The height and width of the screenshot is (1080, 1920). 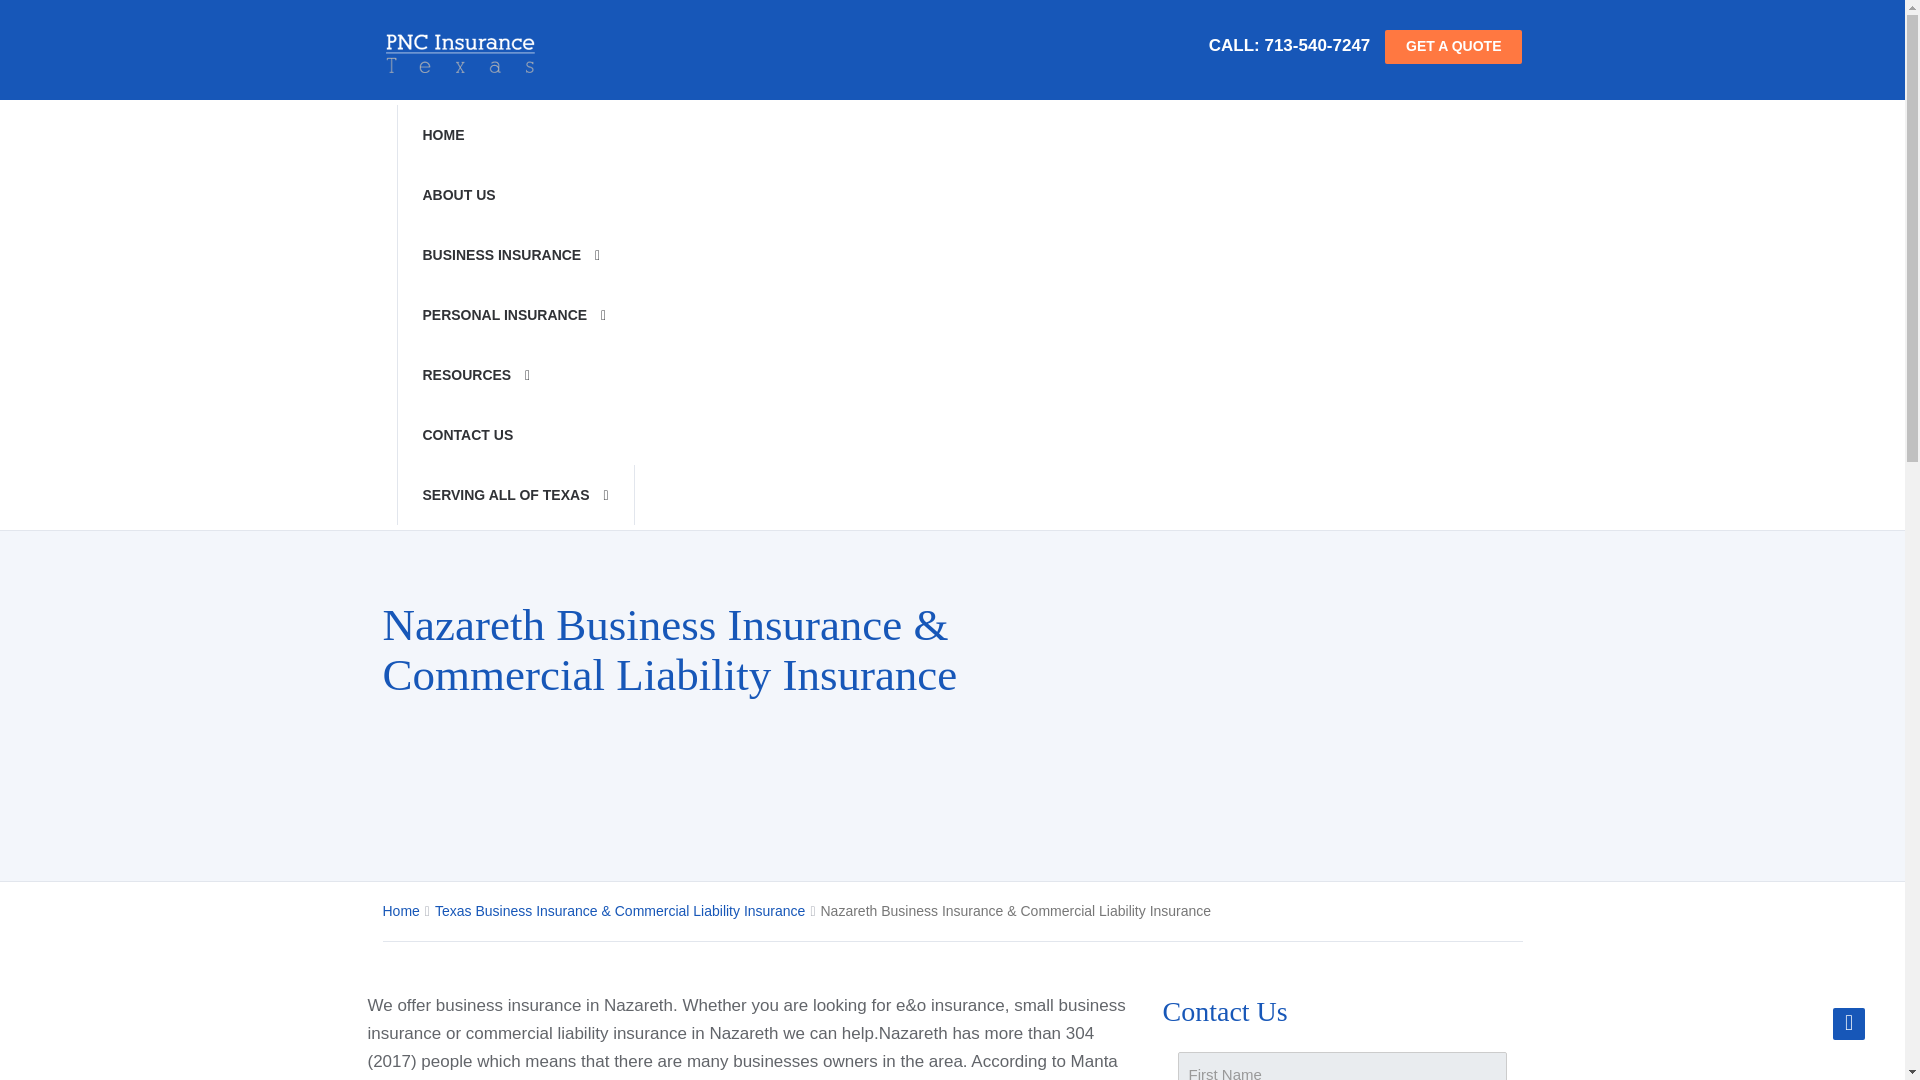 I want to click on RESOURCES, so click(x=514, y=374).